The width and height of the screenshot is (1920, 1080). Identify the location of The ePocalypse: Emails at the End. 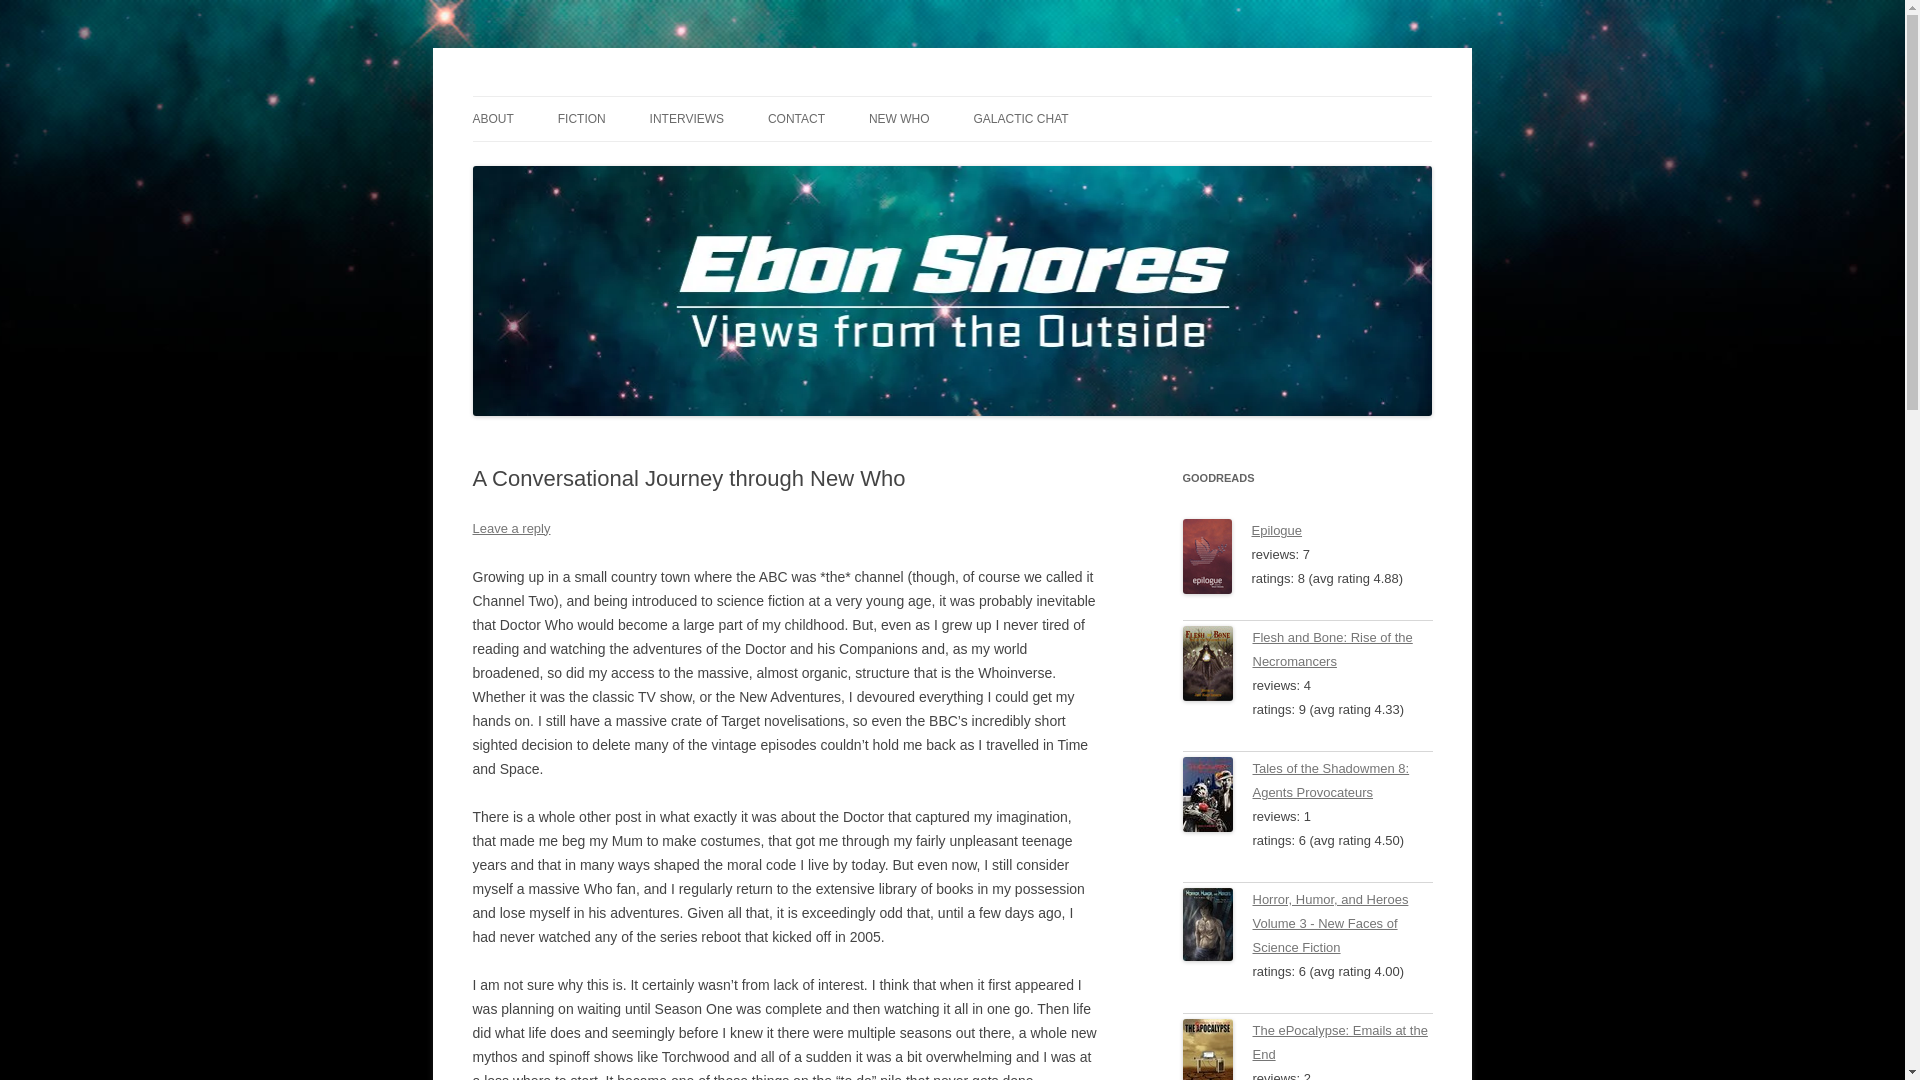
(1216, 1050).